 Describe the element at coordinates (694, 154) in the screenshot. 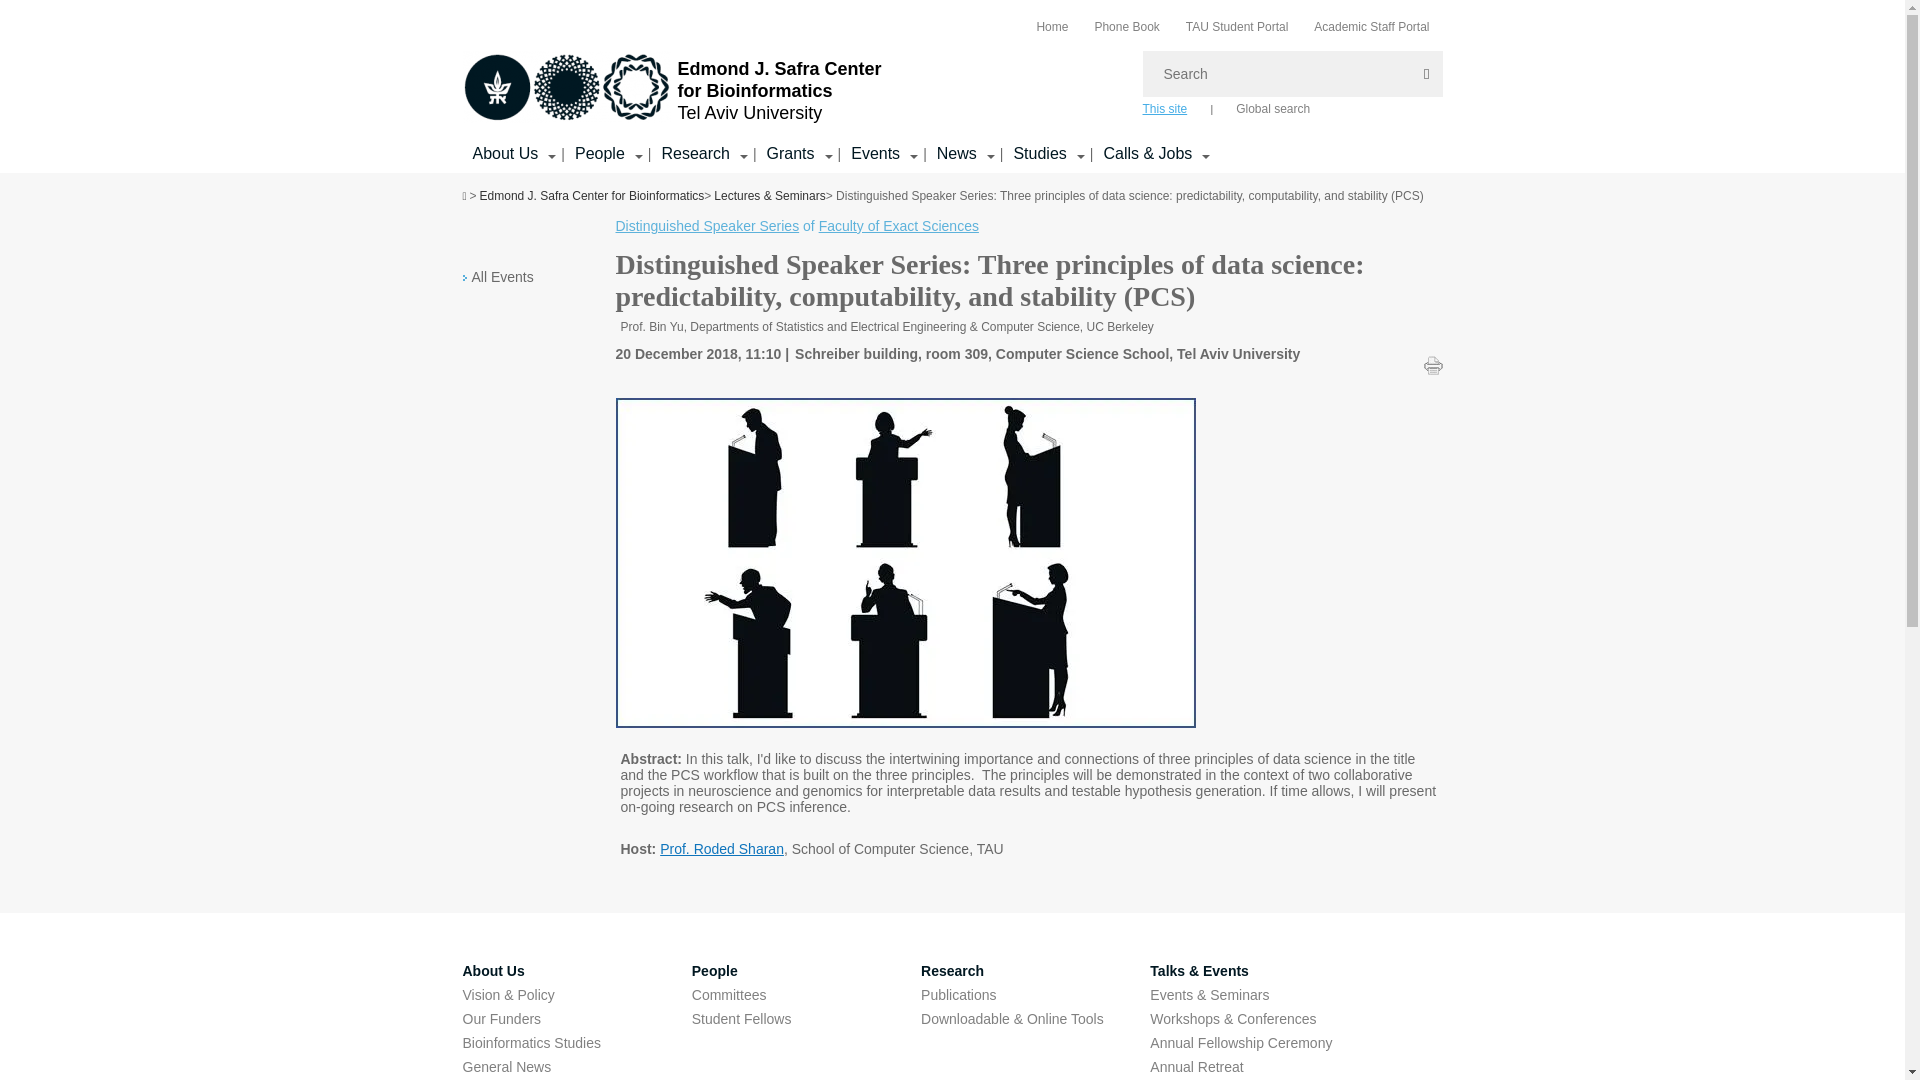

I see `Research` at that location.